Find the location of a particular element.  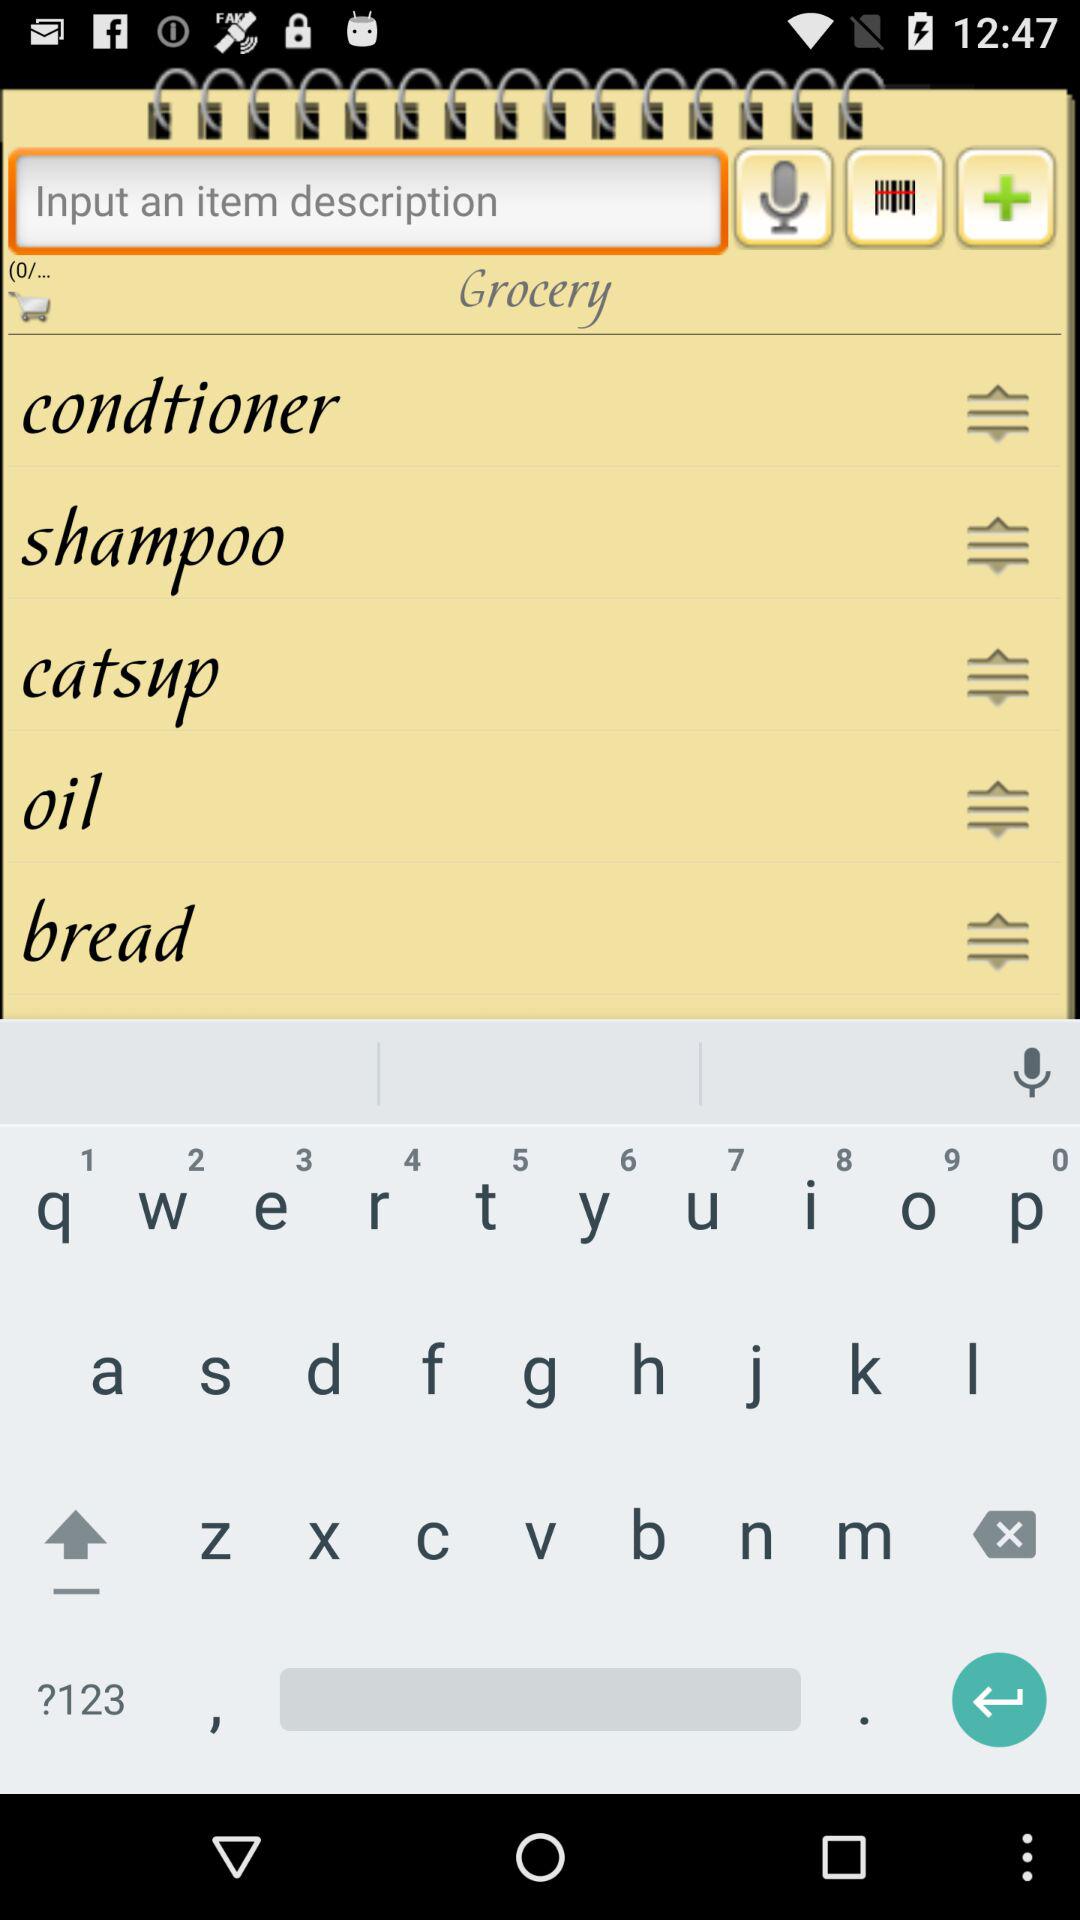

mic button is located at coordinates (784, 196).